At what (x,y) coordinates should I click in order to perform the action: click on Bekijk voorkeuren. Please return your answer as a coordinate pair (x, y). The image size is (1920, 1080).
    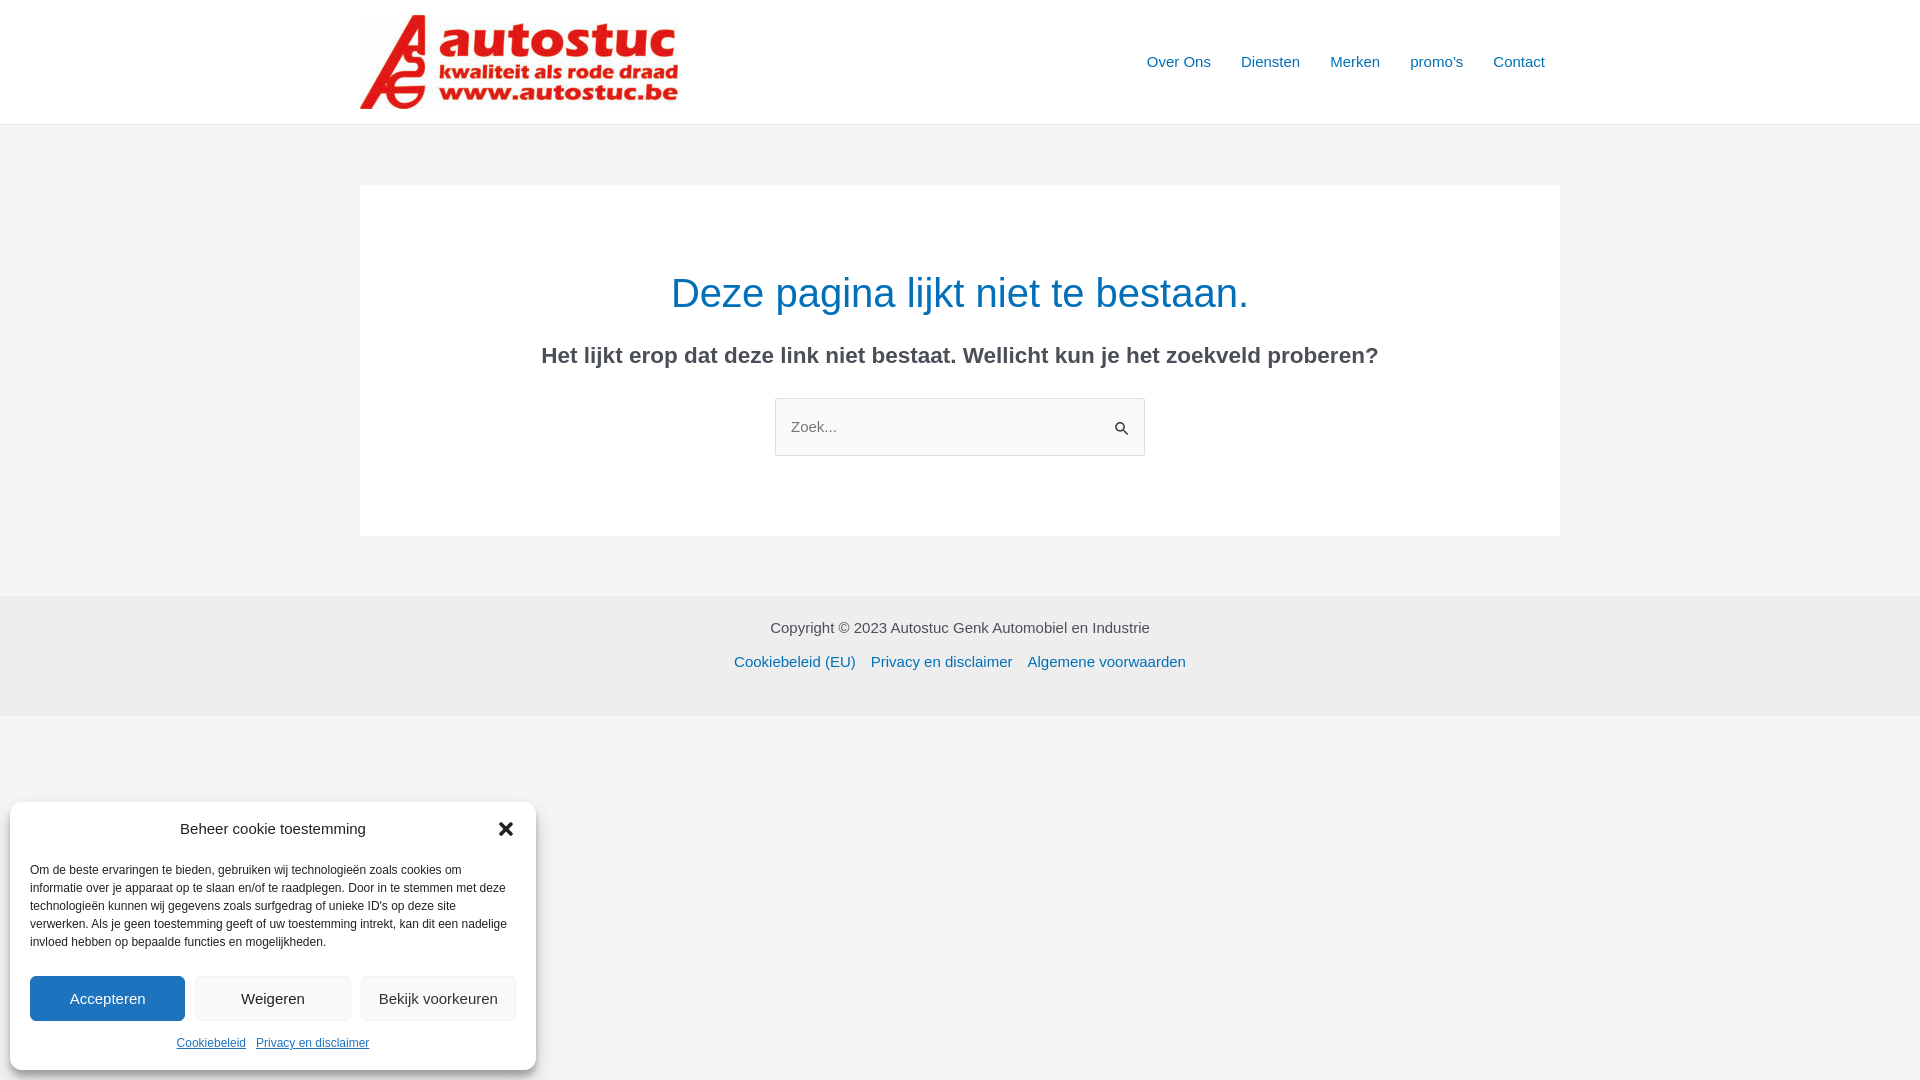
    Looking at the image, I should click on (438, 998).